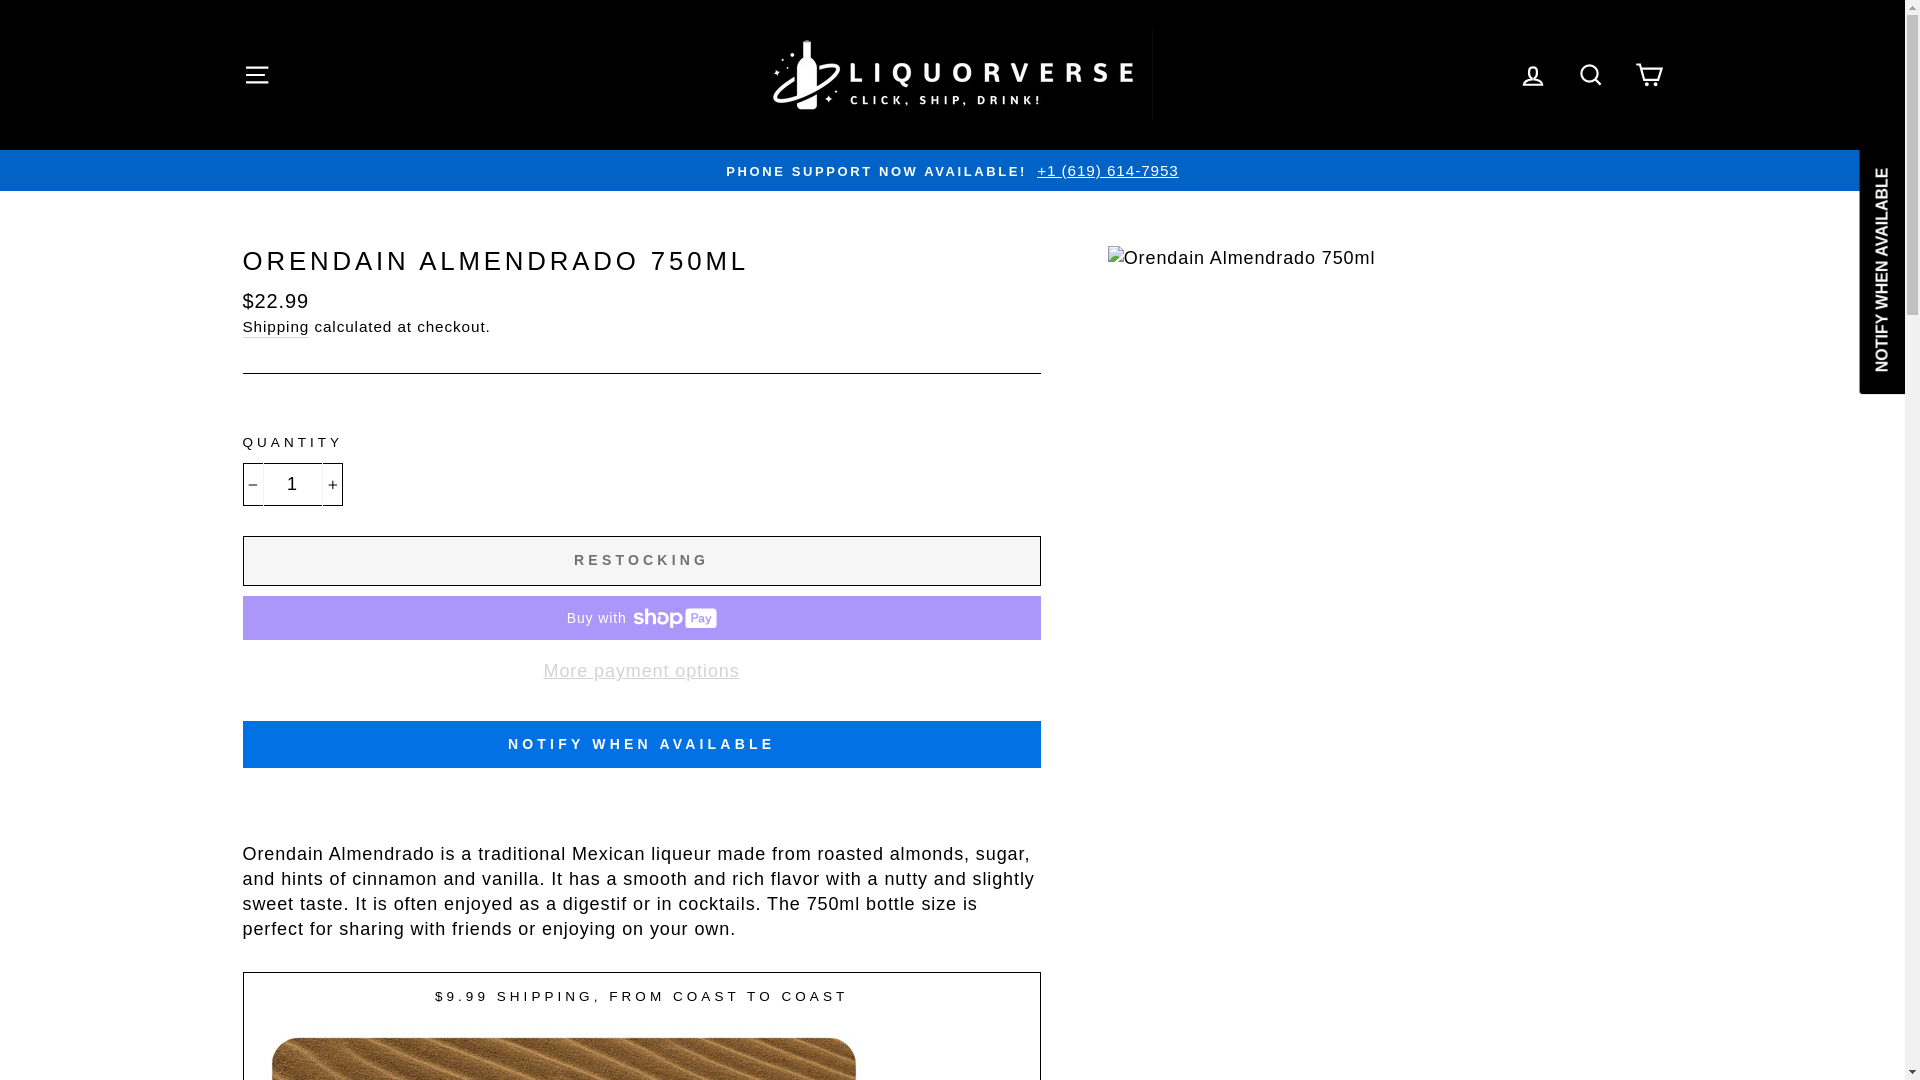 This screenshot has height=1080, width=1920. I want to click on CART, so click(1648, 76).